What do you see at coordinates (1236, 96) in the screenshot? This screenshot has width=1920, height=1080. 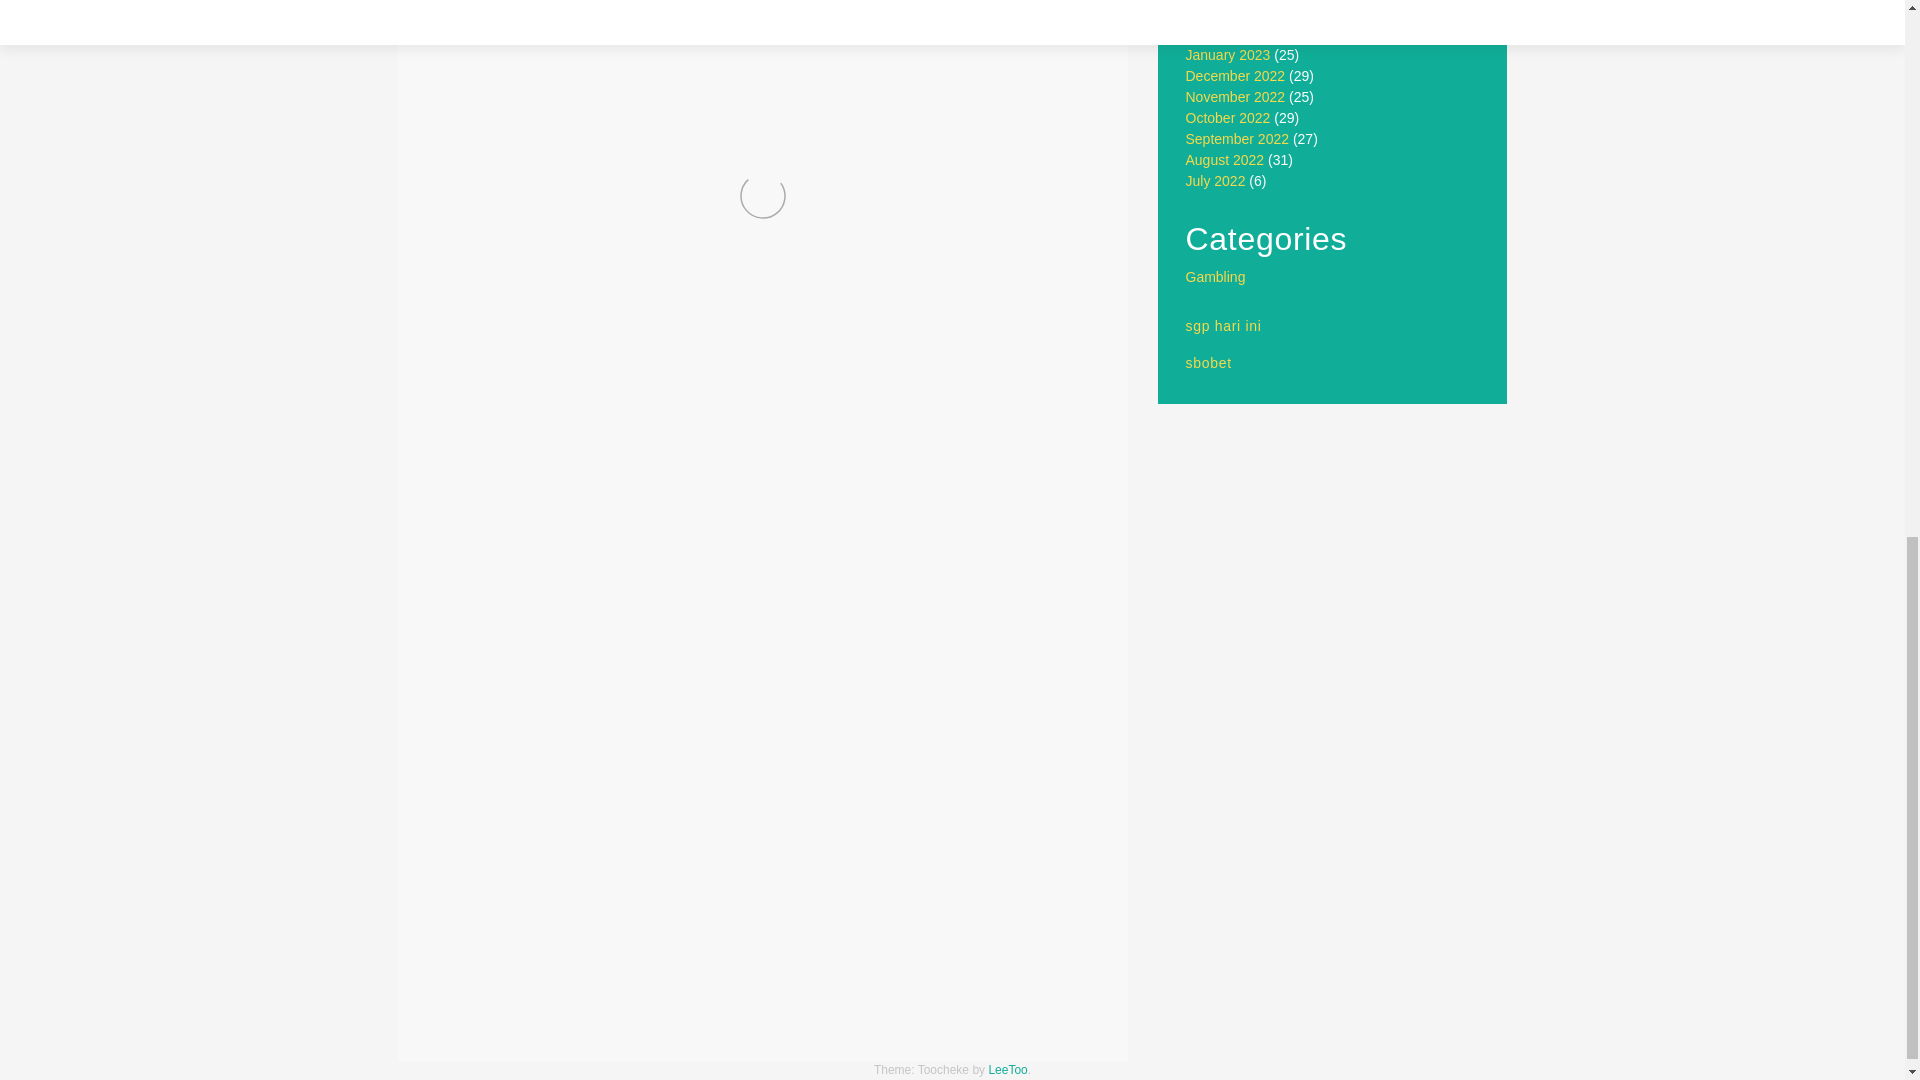 I see `November 2022` at bounding box center [1236, 96].